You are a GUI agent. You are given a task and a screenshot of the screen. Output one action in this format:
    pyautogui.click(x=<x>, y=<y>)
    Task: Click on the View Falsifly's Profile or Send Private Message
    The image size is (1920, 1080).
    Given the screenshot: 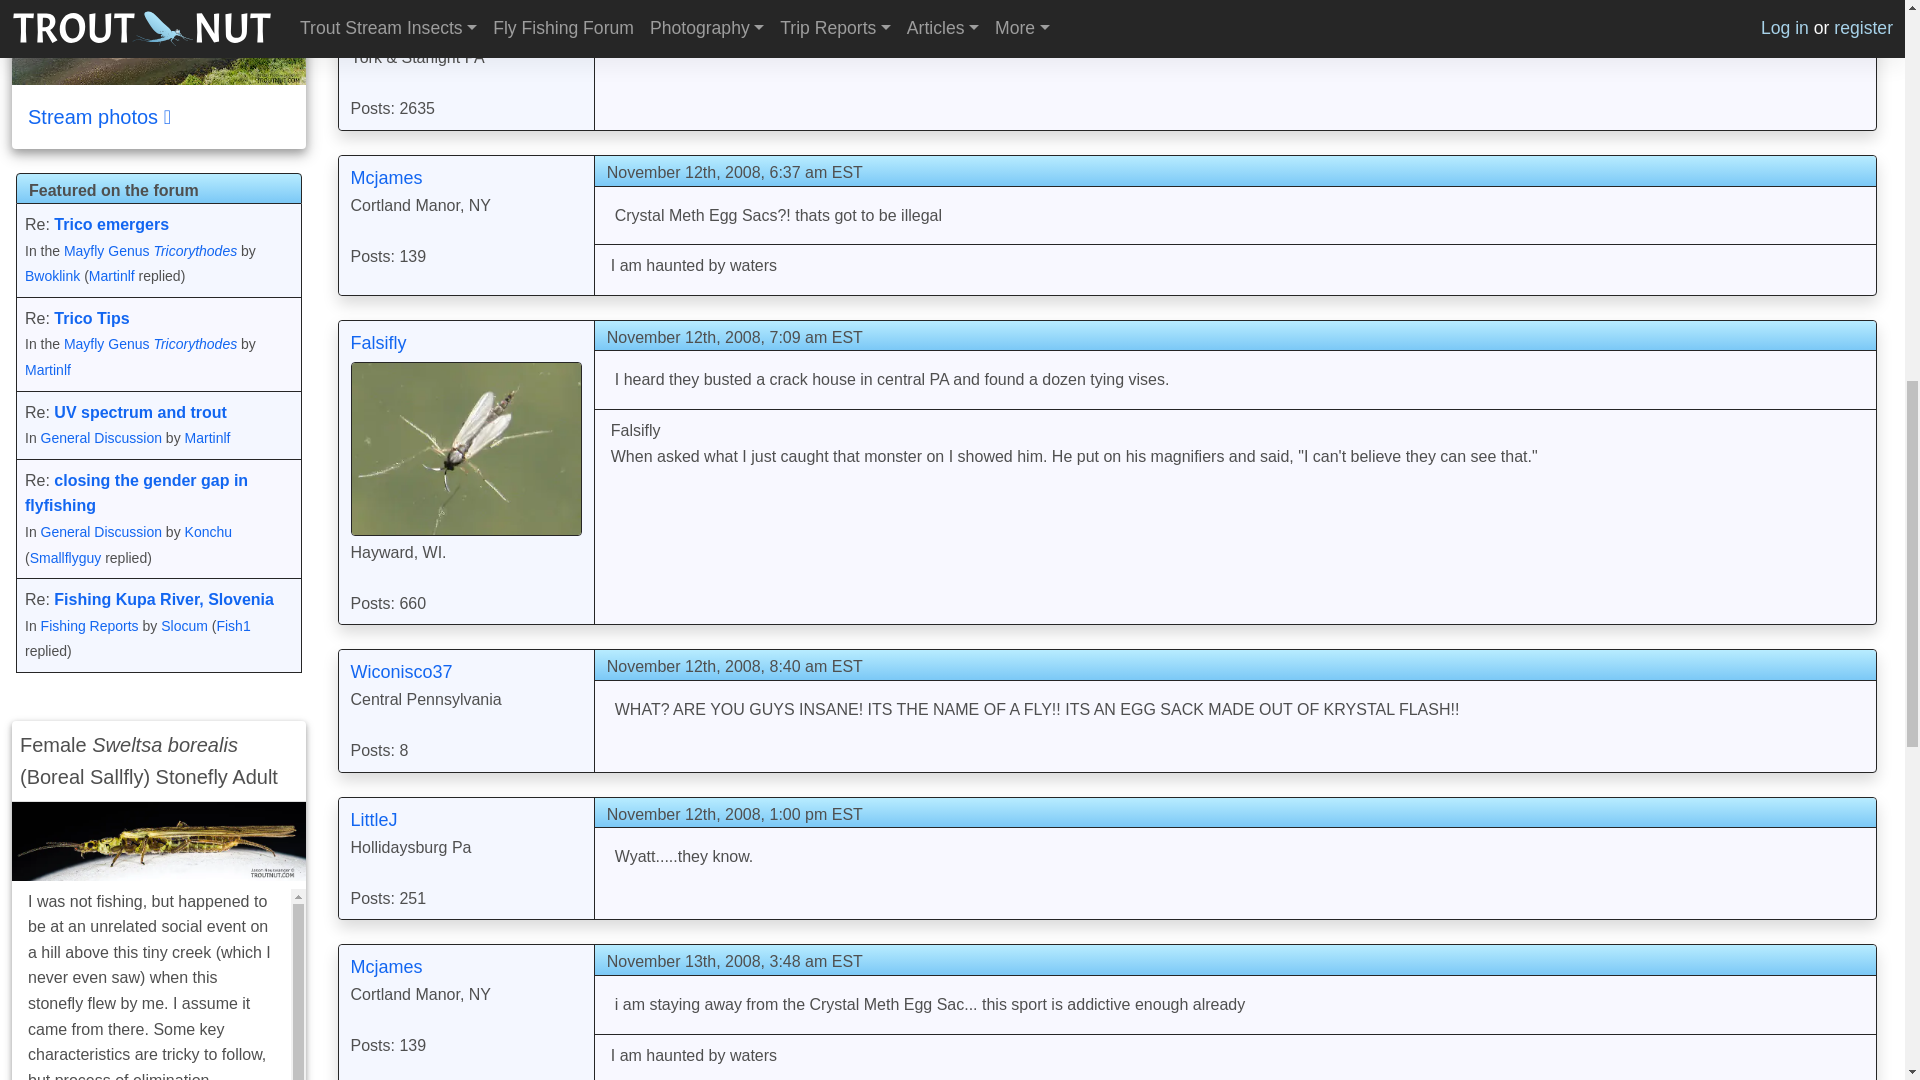 What is the action you would take?
    pyautogui.click(x=377, y=342)
    